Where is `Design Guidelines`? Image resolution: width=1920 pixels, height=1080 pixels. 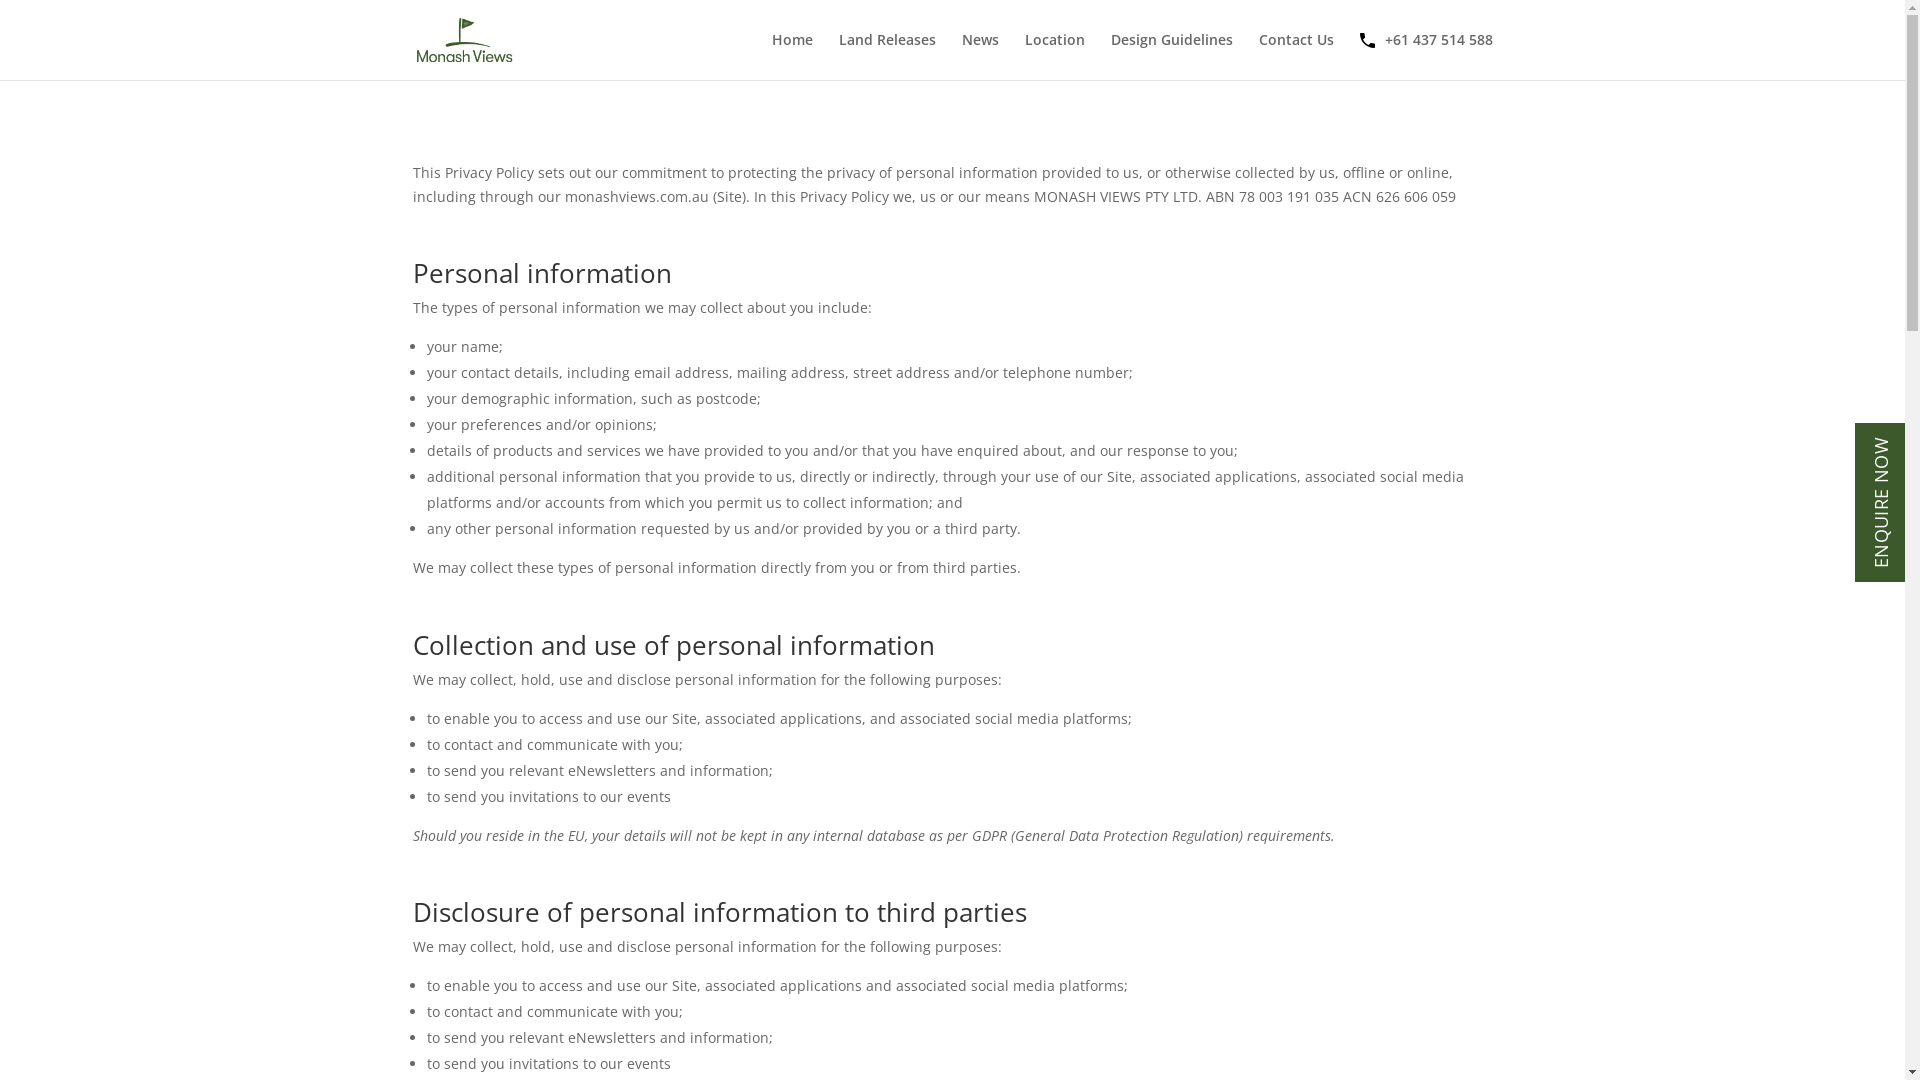
Design Guidelines is located at coordinates (1171, 56).